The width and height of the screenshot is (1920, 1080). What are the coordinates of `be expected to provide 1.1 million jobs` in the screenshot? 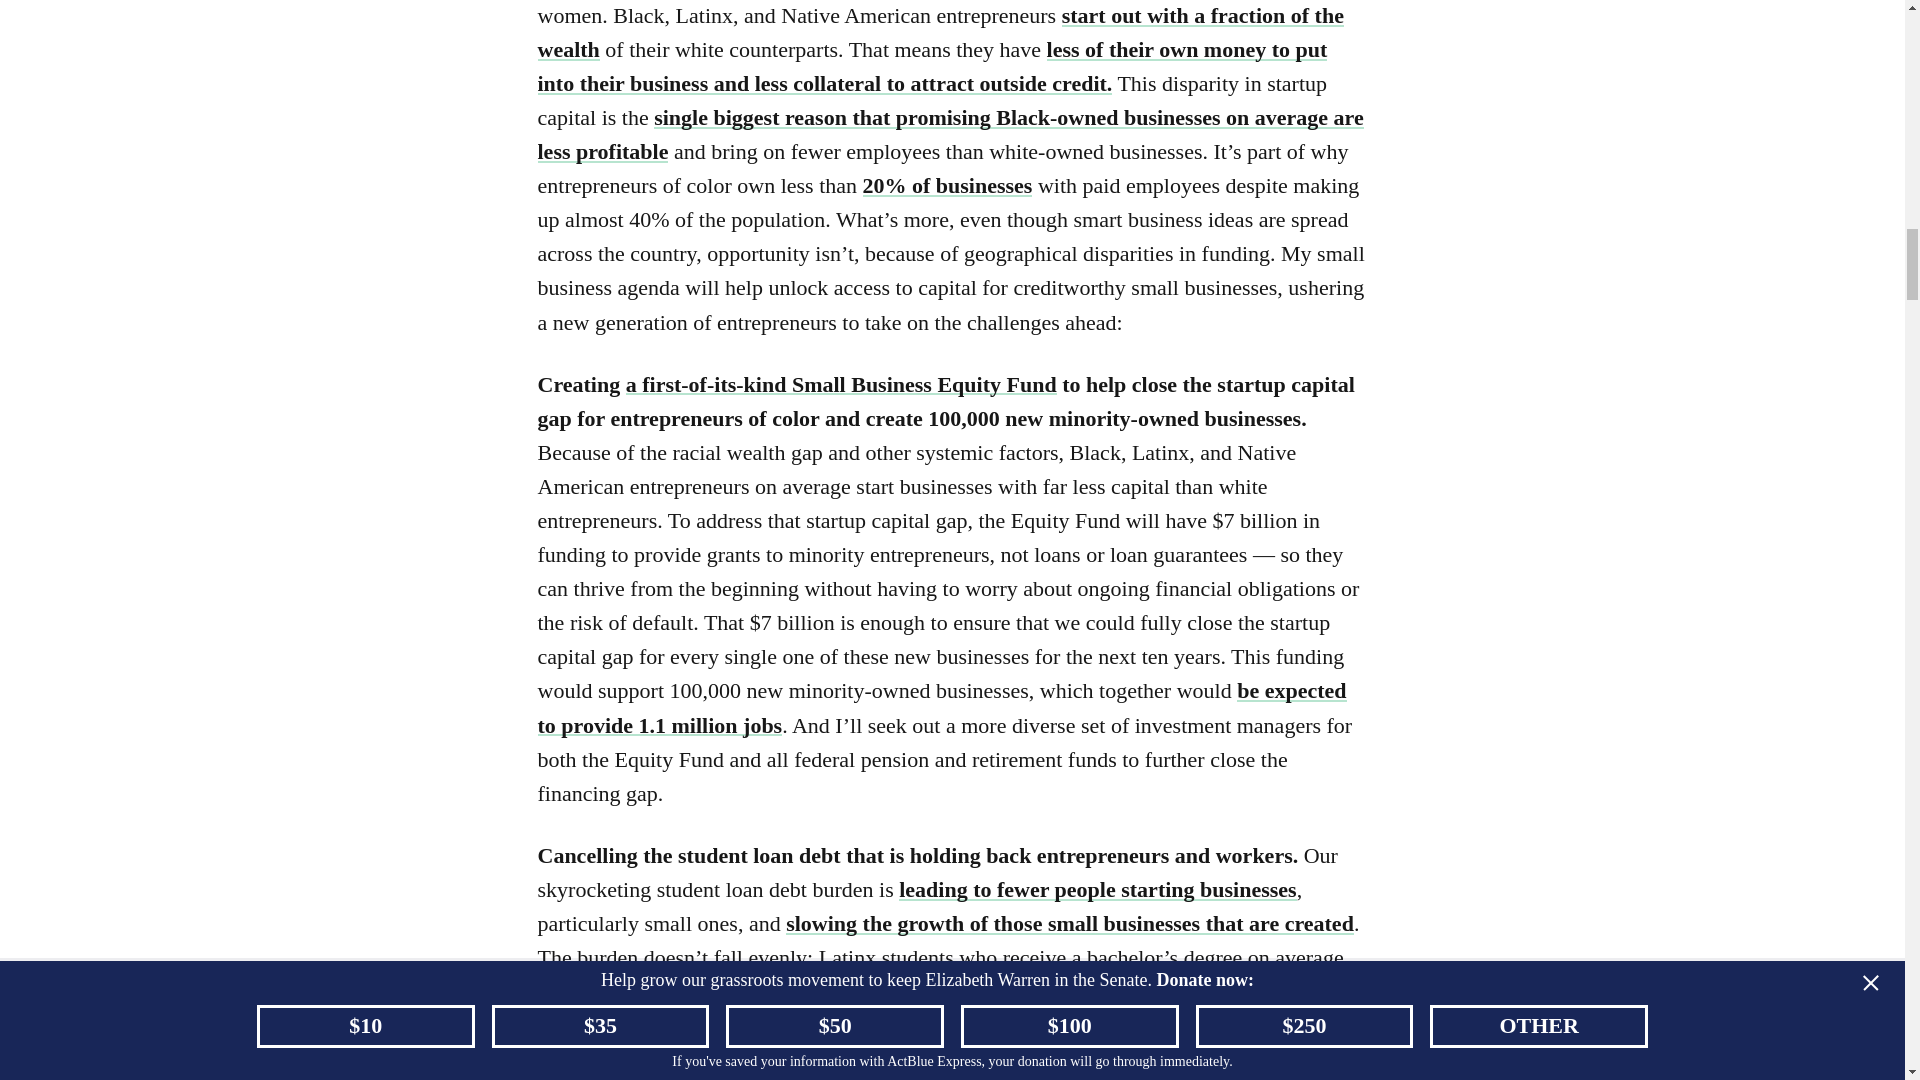 It's located at (942, 707).